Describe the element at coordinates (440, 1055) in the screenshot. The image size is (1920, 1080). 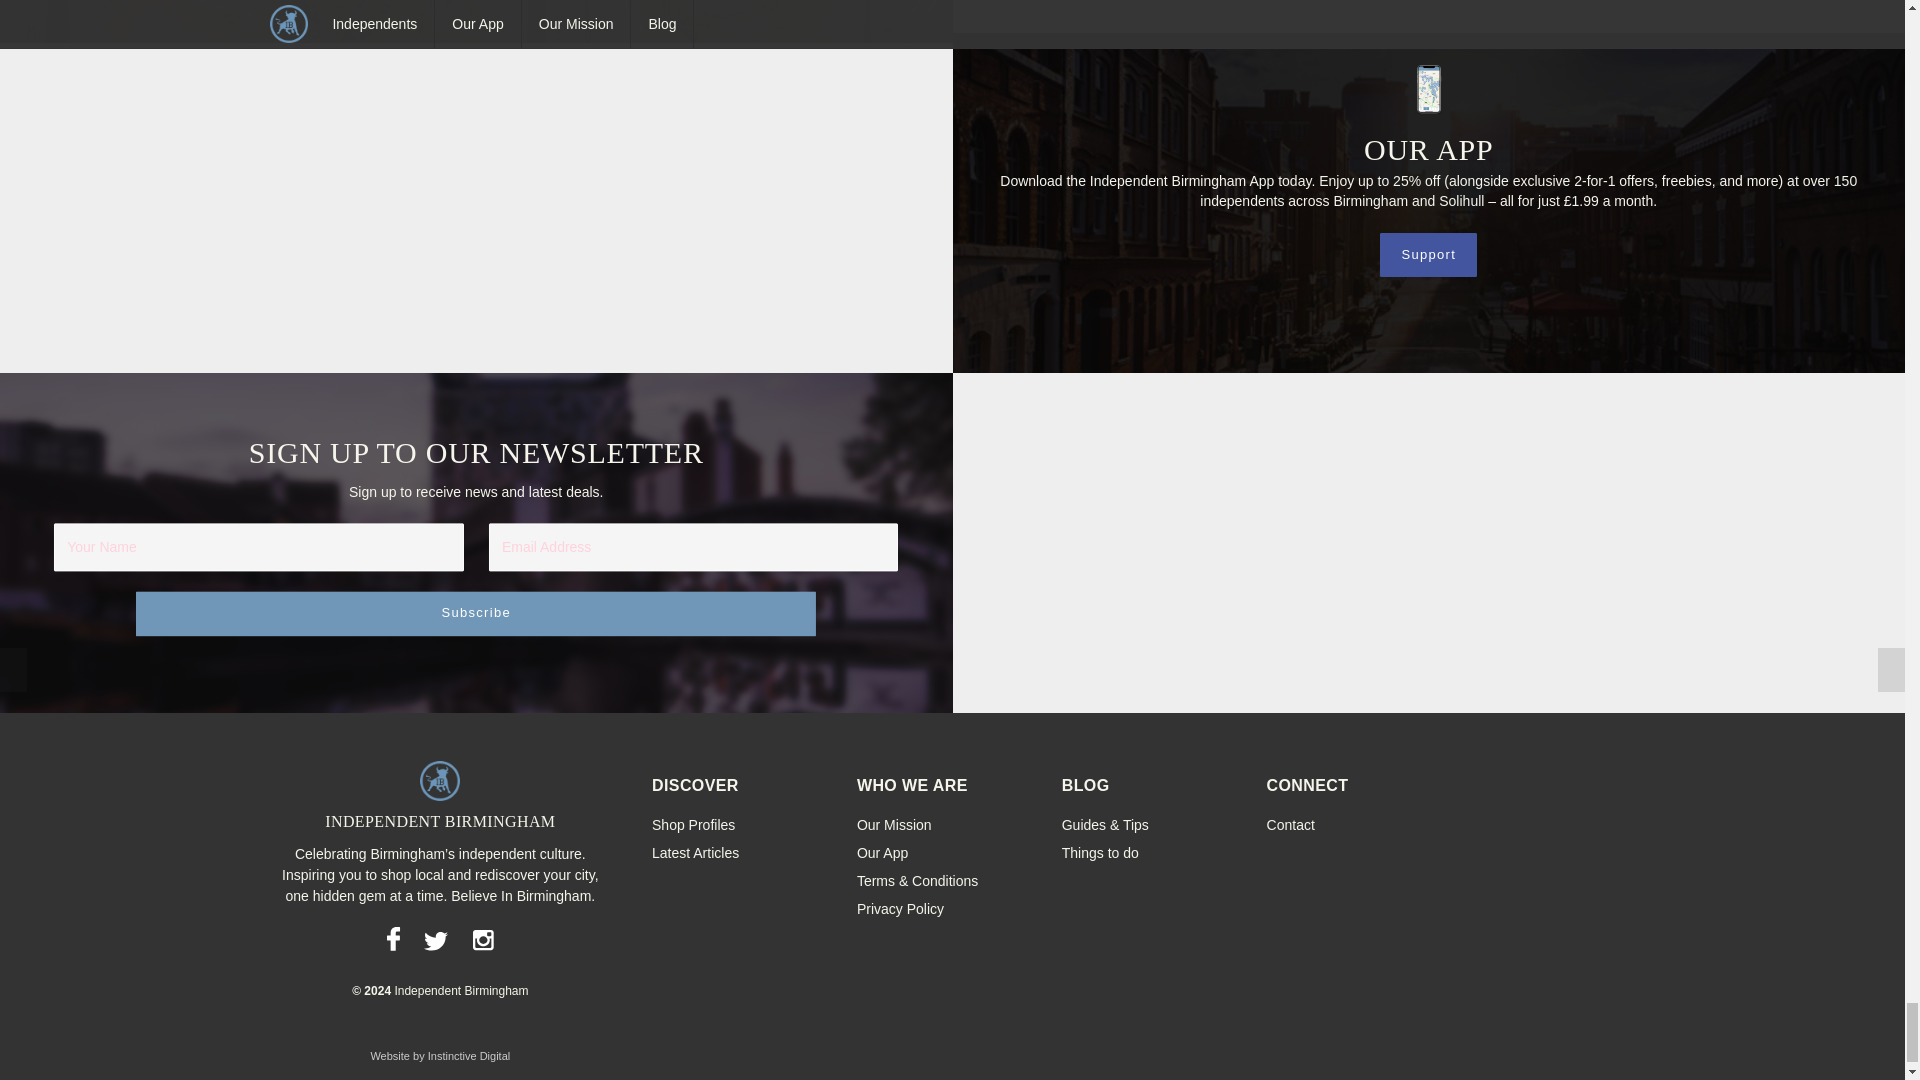
I see `Website by Instinctive Digital` at that location.